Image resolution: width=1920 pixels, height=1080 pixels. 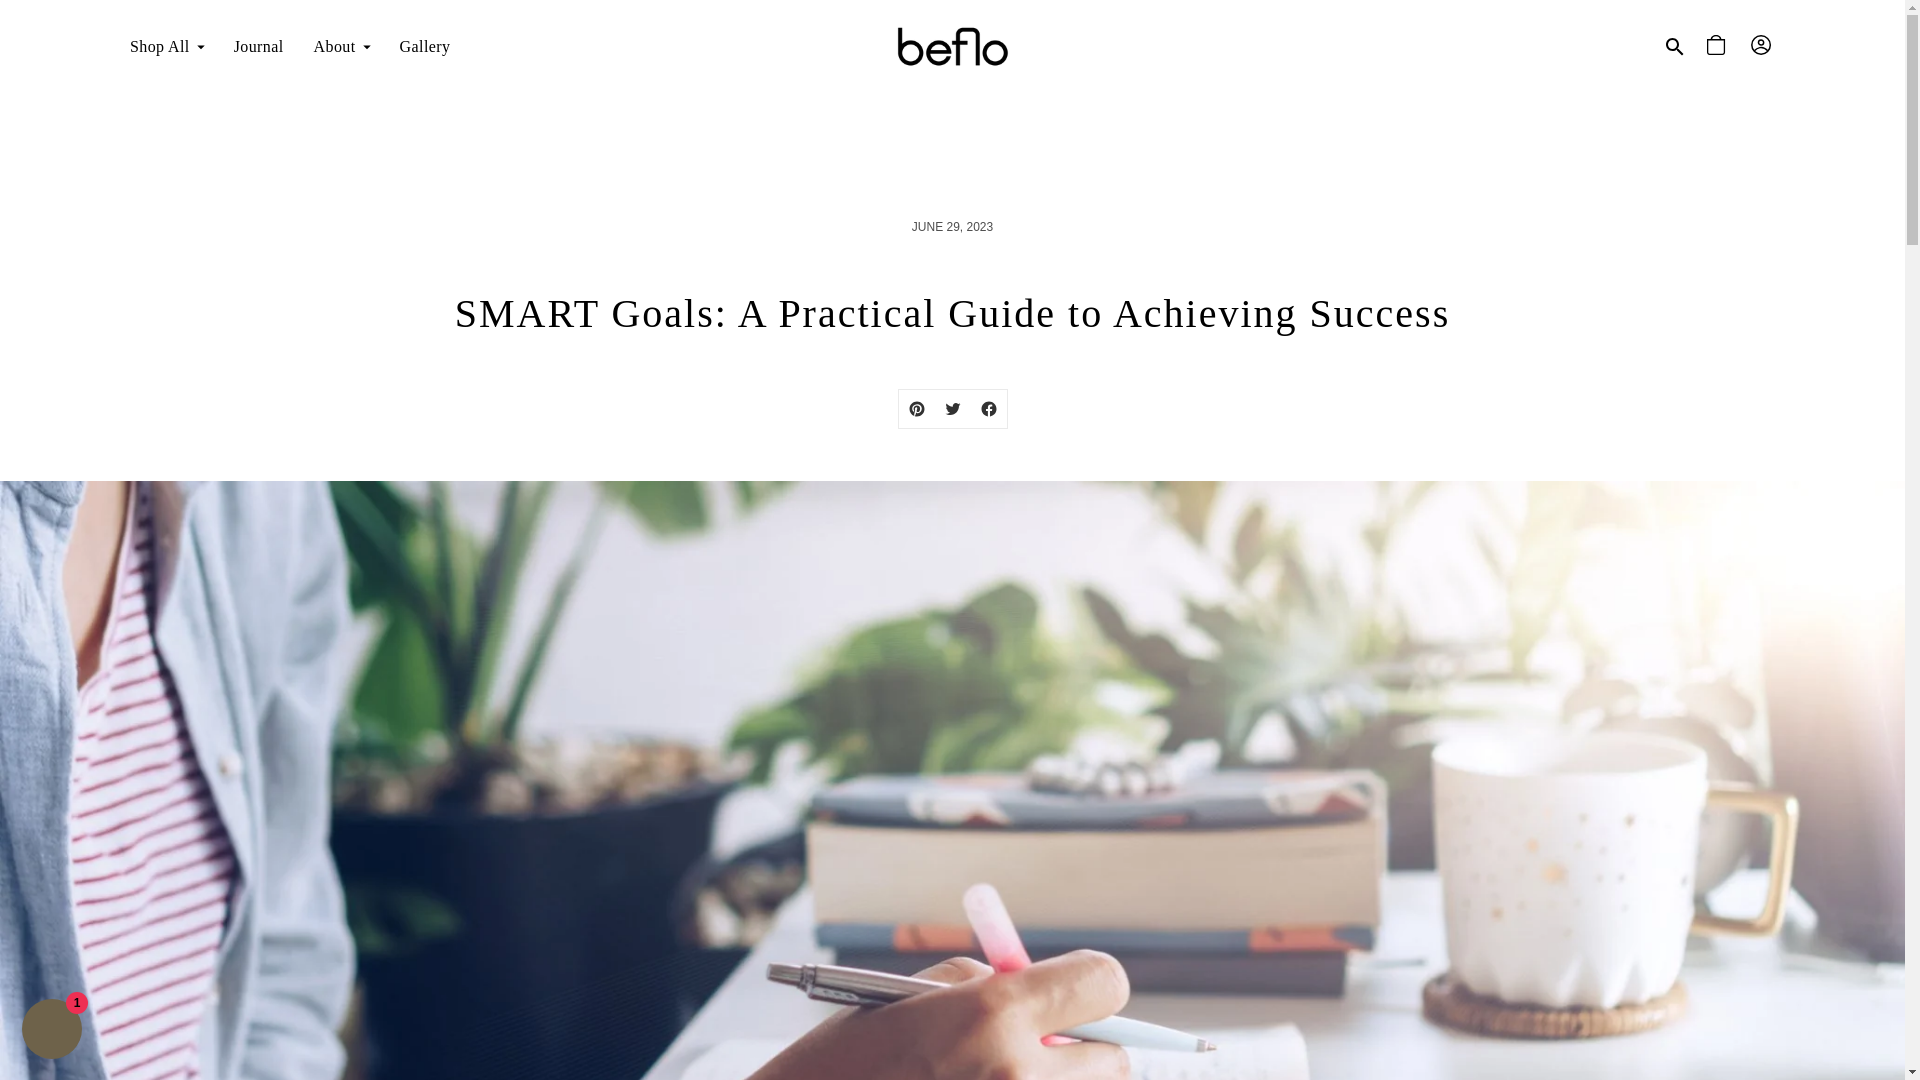 I want to click on Journal, so click(x=259, y=46).